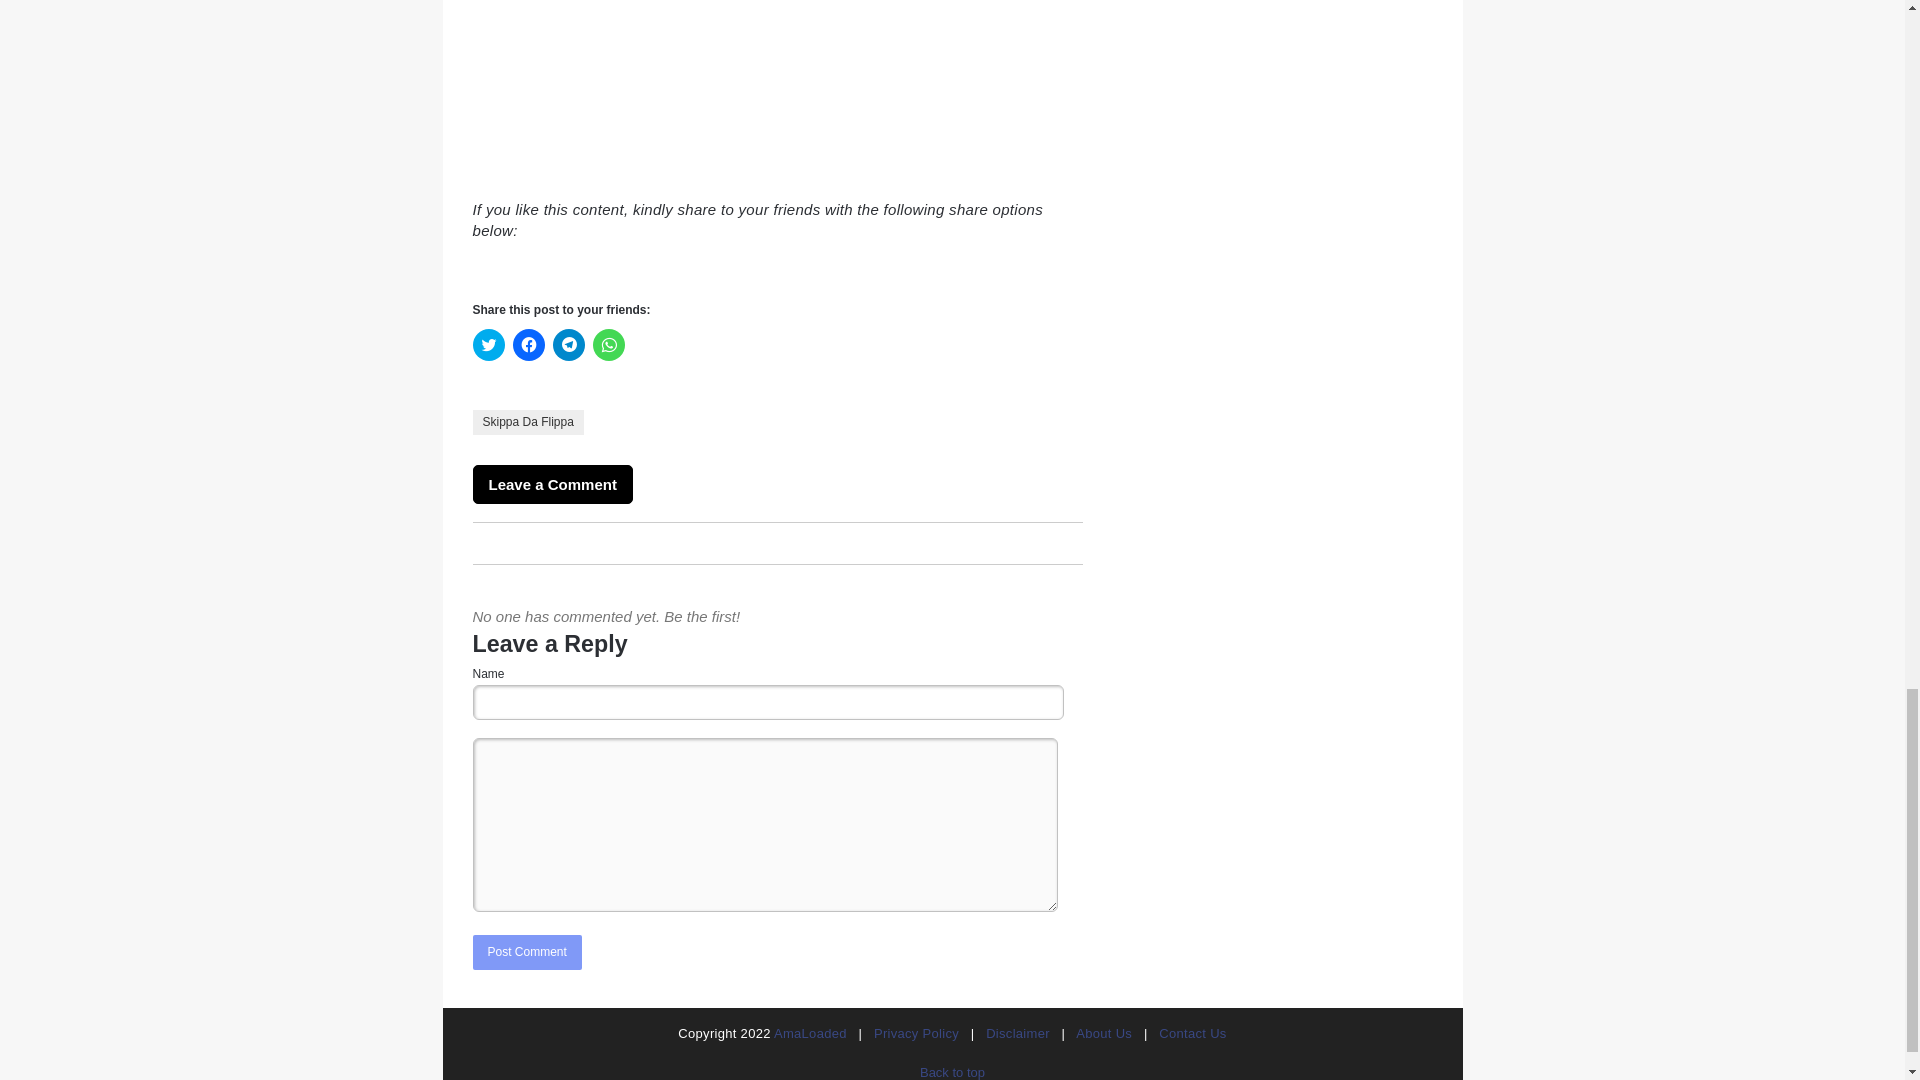 The height and width of the screenshot is (1080, 1920). Describe the element at coordinates (526, 952) in the screenshot. I see `Post Comment` at that location.